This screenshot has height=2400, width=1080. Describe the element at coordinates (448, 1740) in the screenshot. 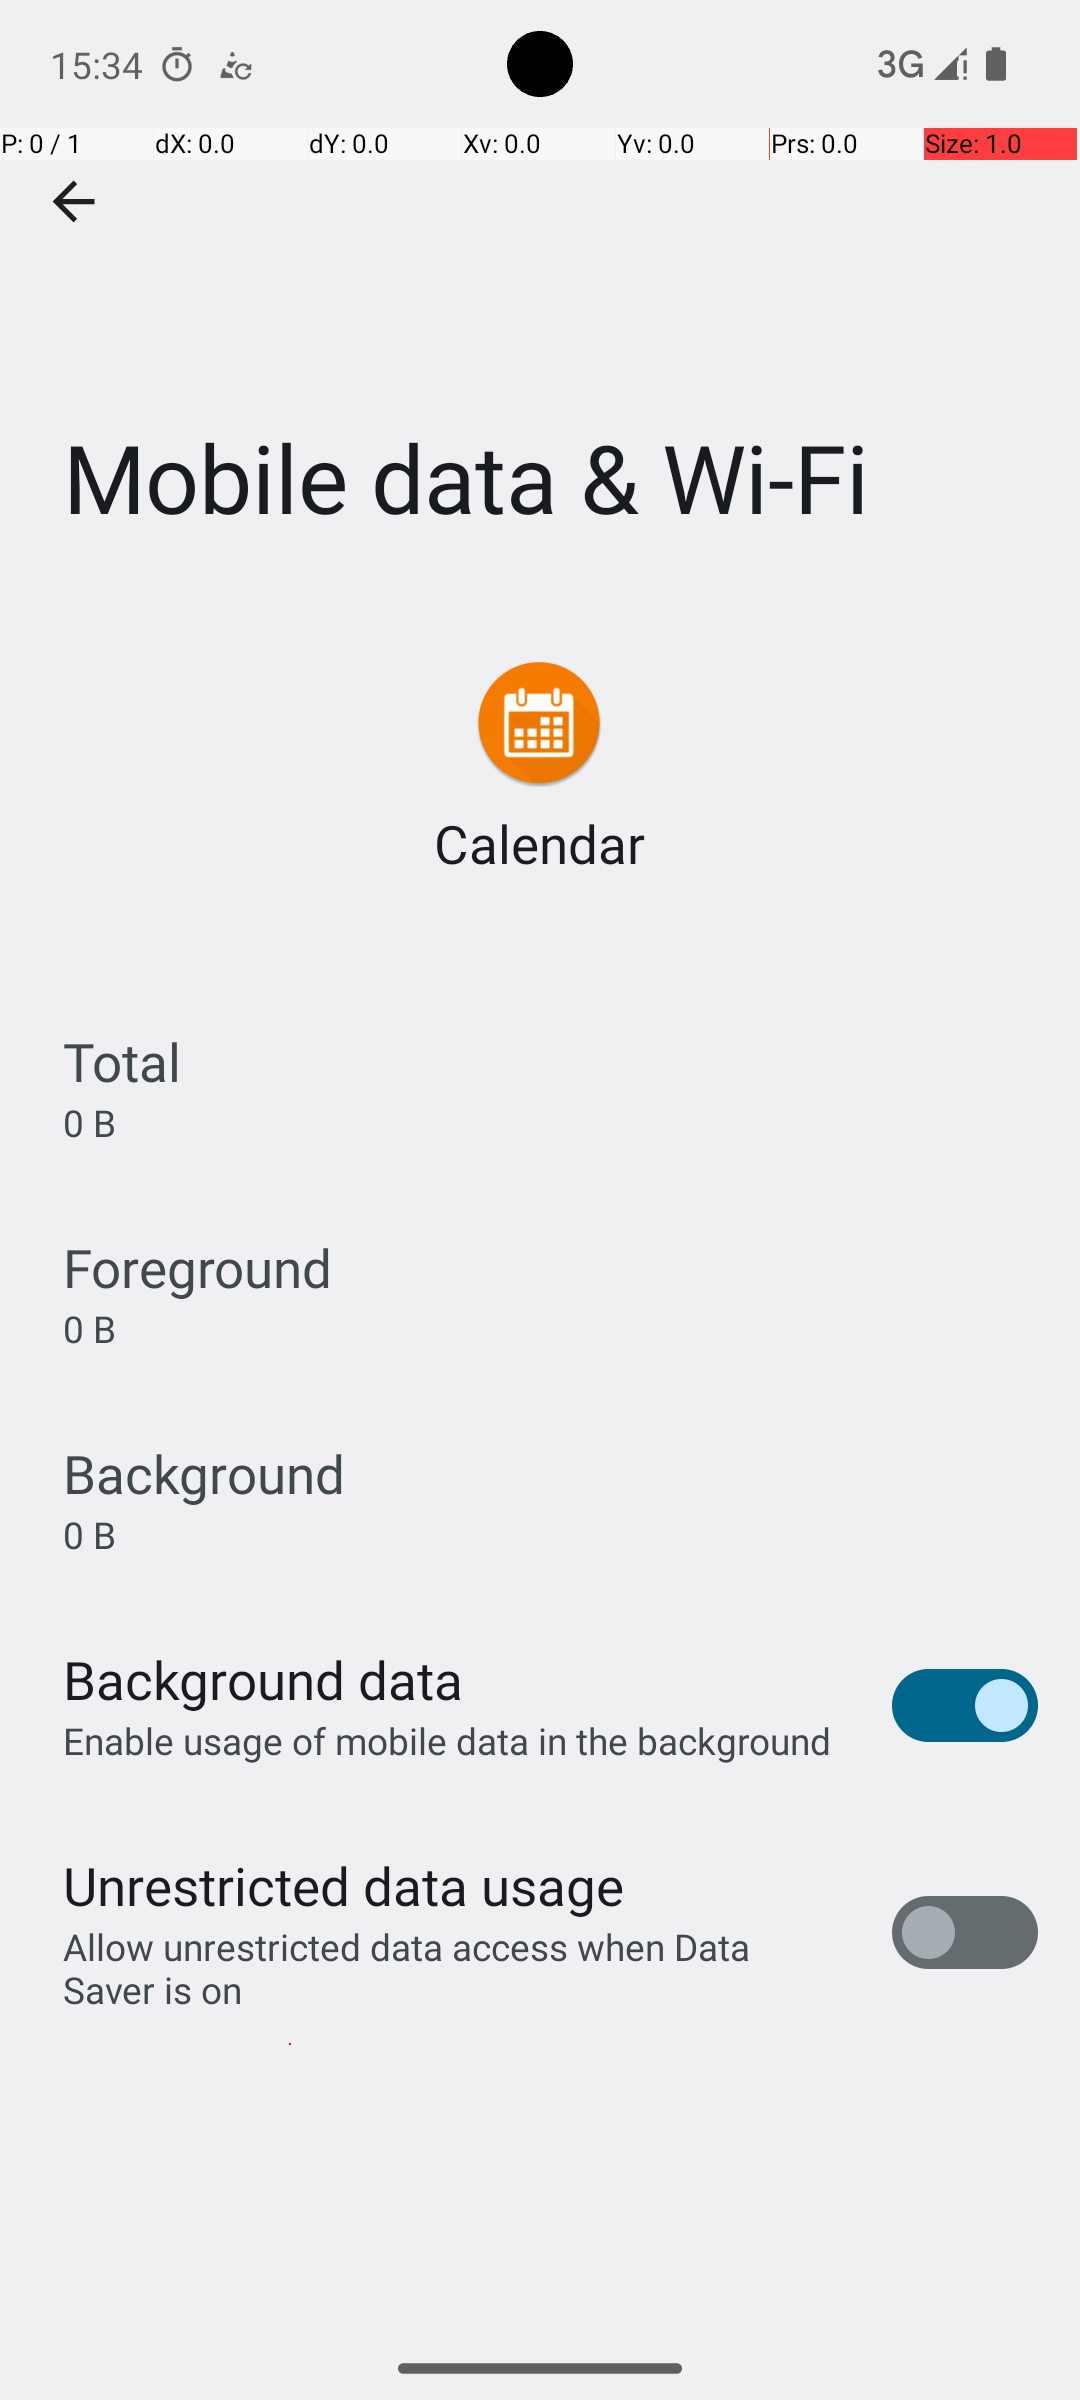

I see `Enable usage of mobile data in the background` at that location.